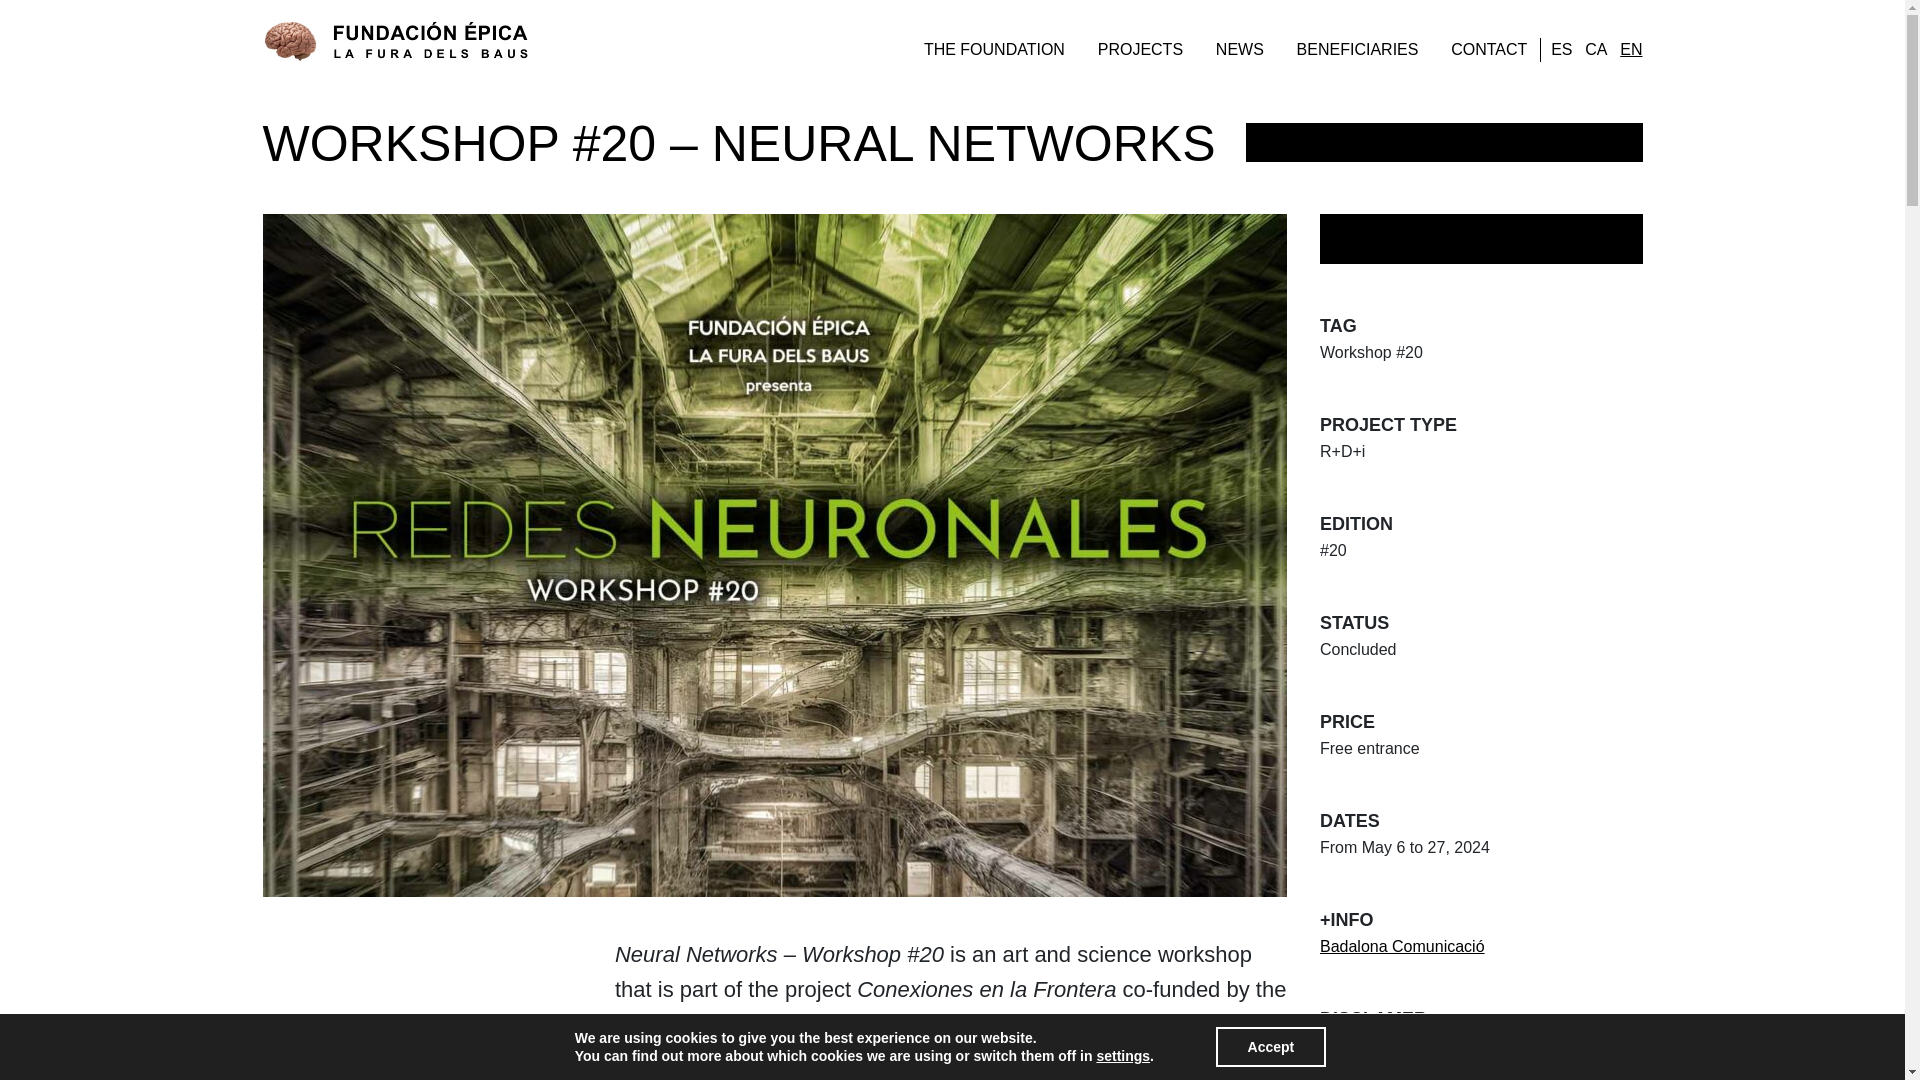 The height and width of the screenshot is (1080, 1920). Describe the element at coordinates (1239, 50) in the screenshot. I see `NEWS` at that location.